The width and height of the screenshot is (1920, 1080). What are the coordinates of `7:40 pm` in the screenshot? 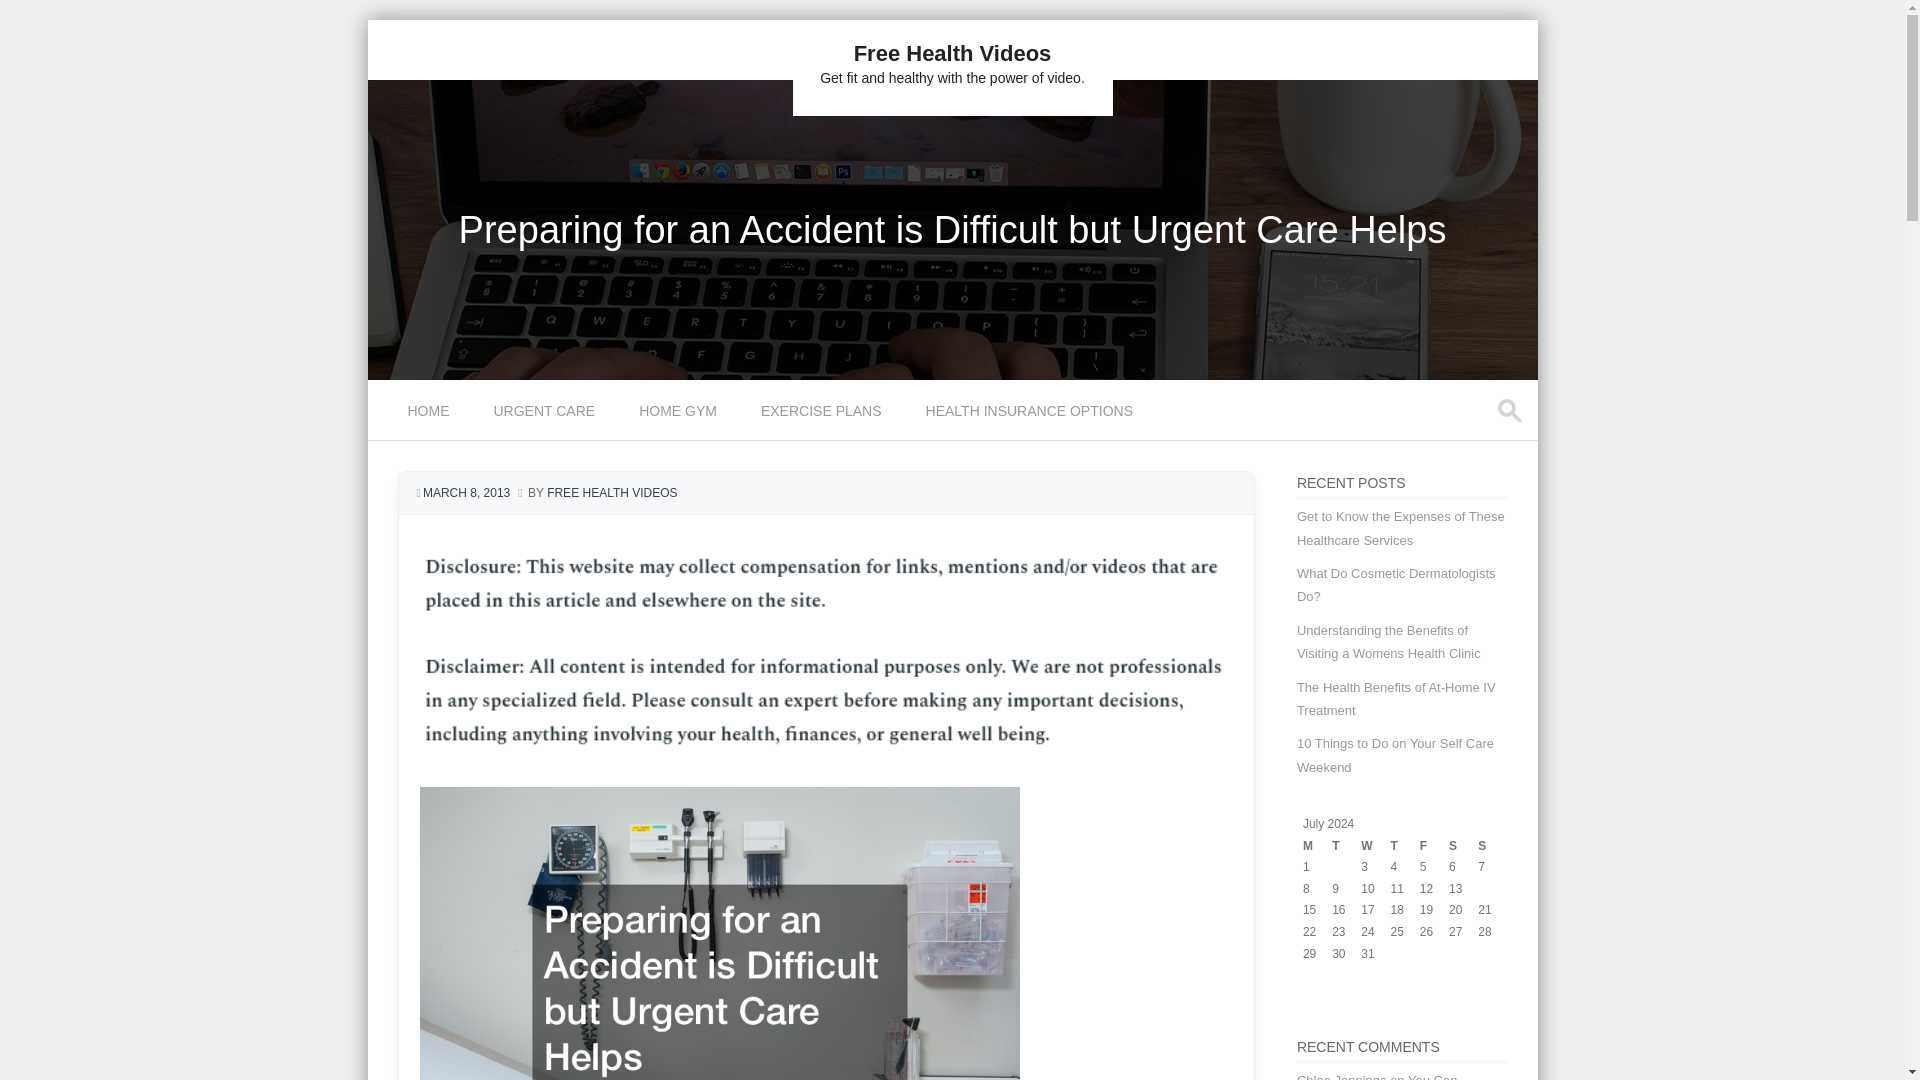 It's located at (467, 493).